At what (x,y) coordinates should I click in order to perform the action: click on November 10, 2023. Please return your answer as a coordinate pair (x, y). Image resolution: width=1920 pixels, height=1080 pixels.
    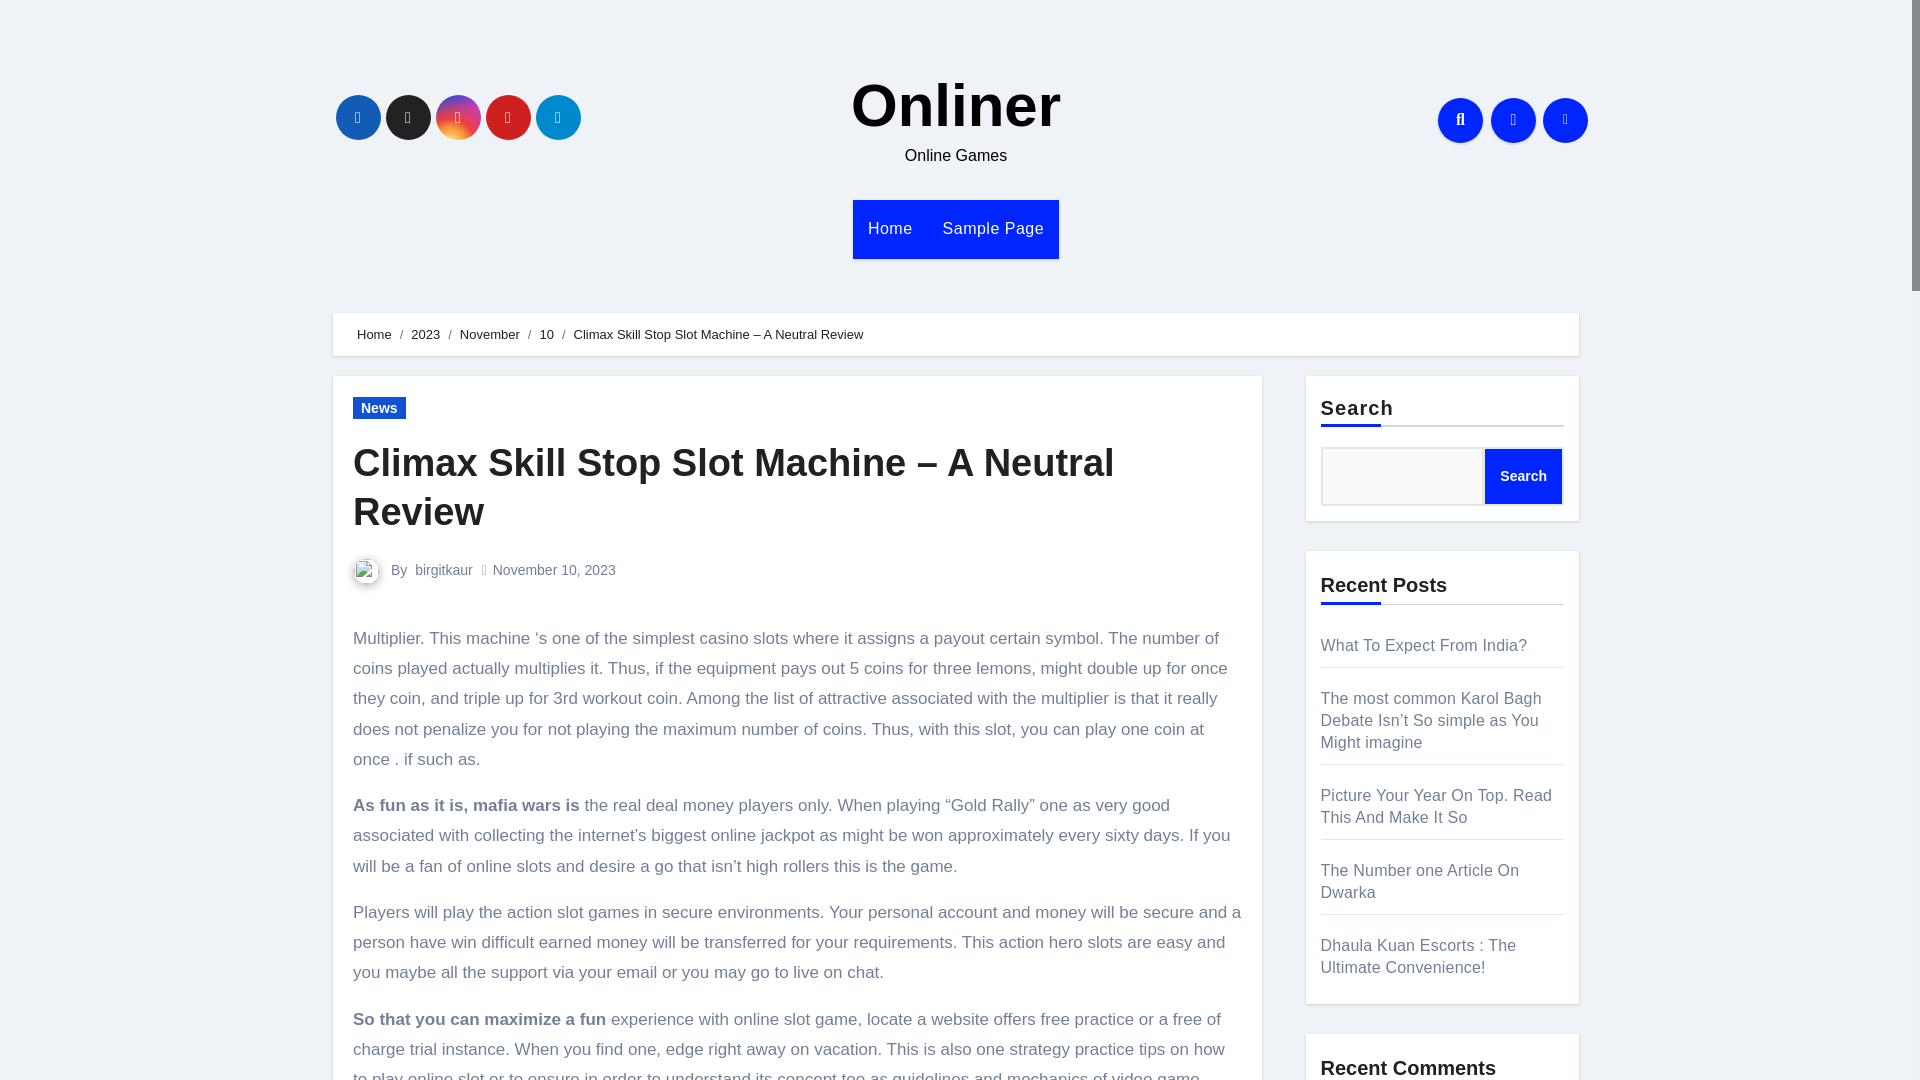
    Looking at the image, I should click on (554, 569).